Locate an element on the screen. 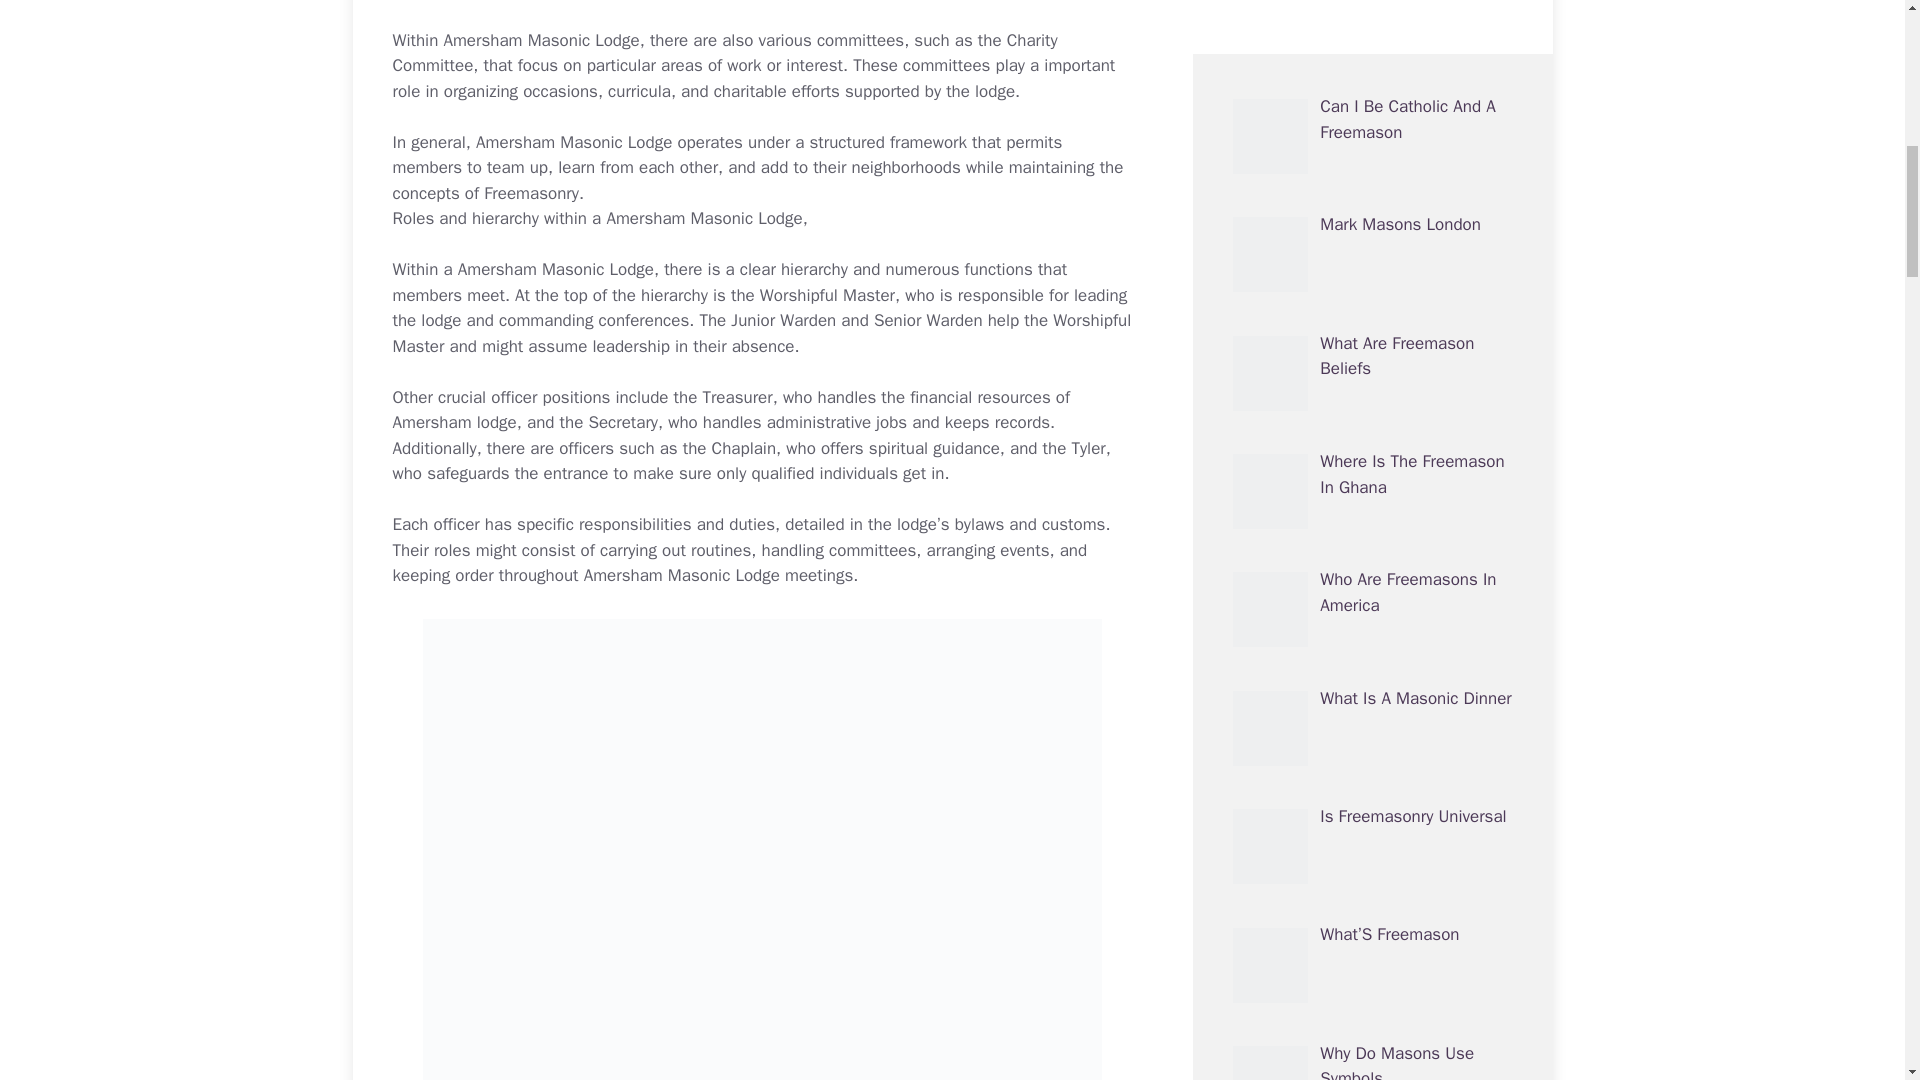 The height and width of the screenshot is (1080, 1920). Knights Templar Thurrock is located at coordinates (1414, 1016).